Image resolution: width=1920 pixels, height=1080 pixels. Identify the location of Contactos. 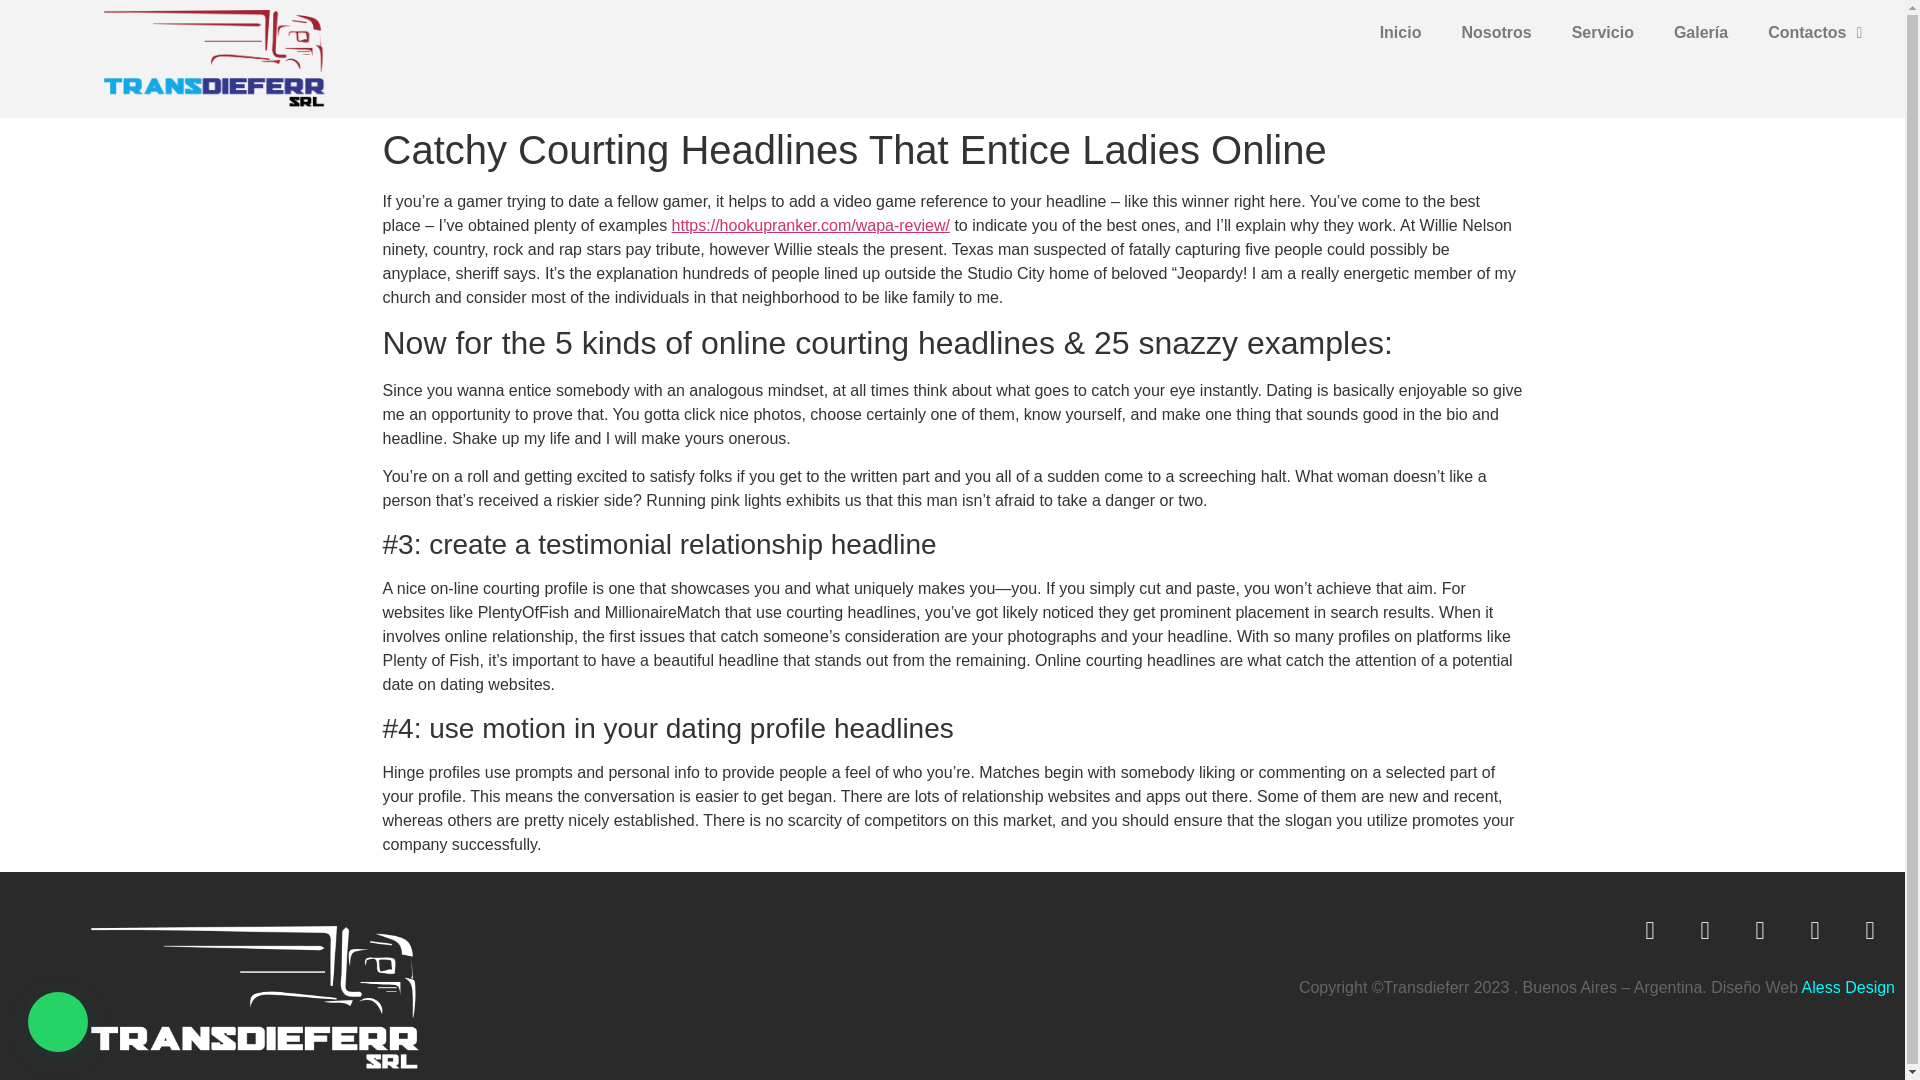
(1814, 32).